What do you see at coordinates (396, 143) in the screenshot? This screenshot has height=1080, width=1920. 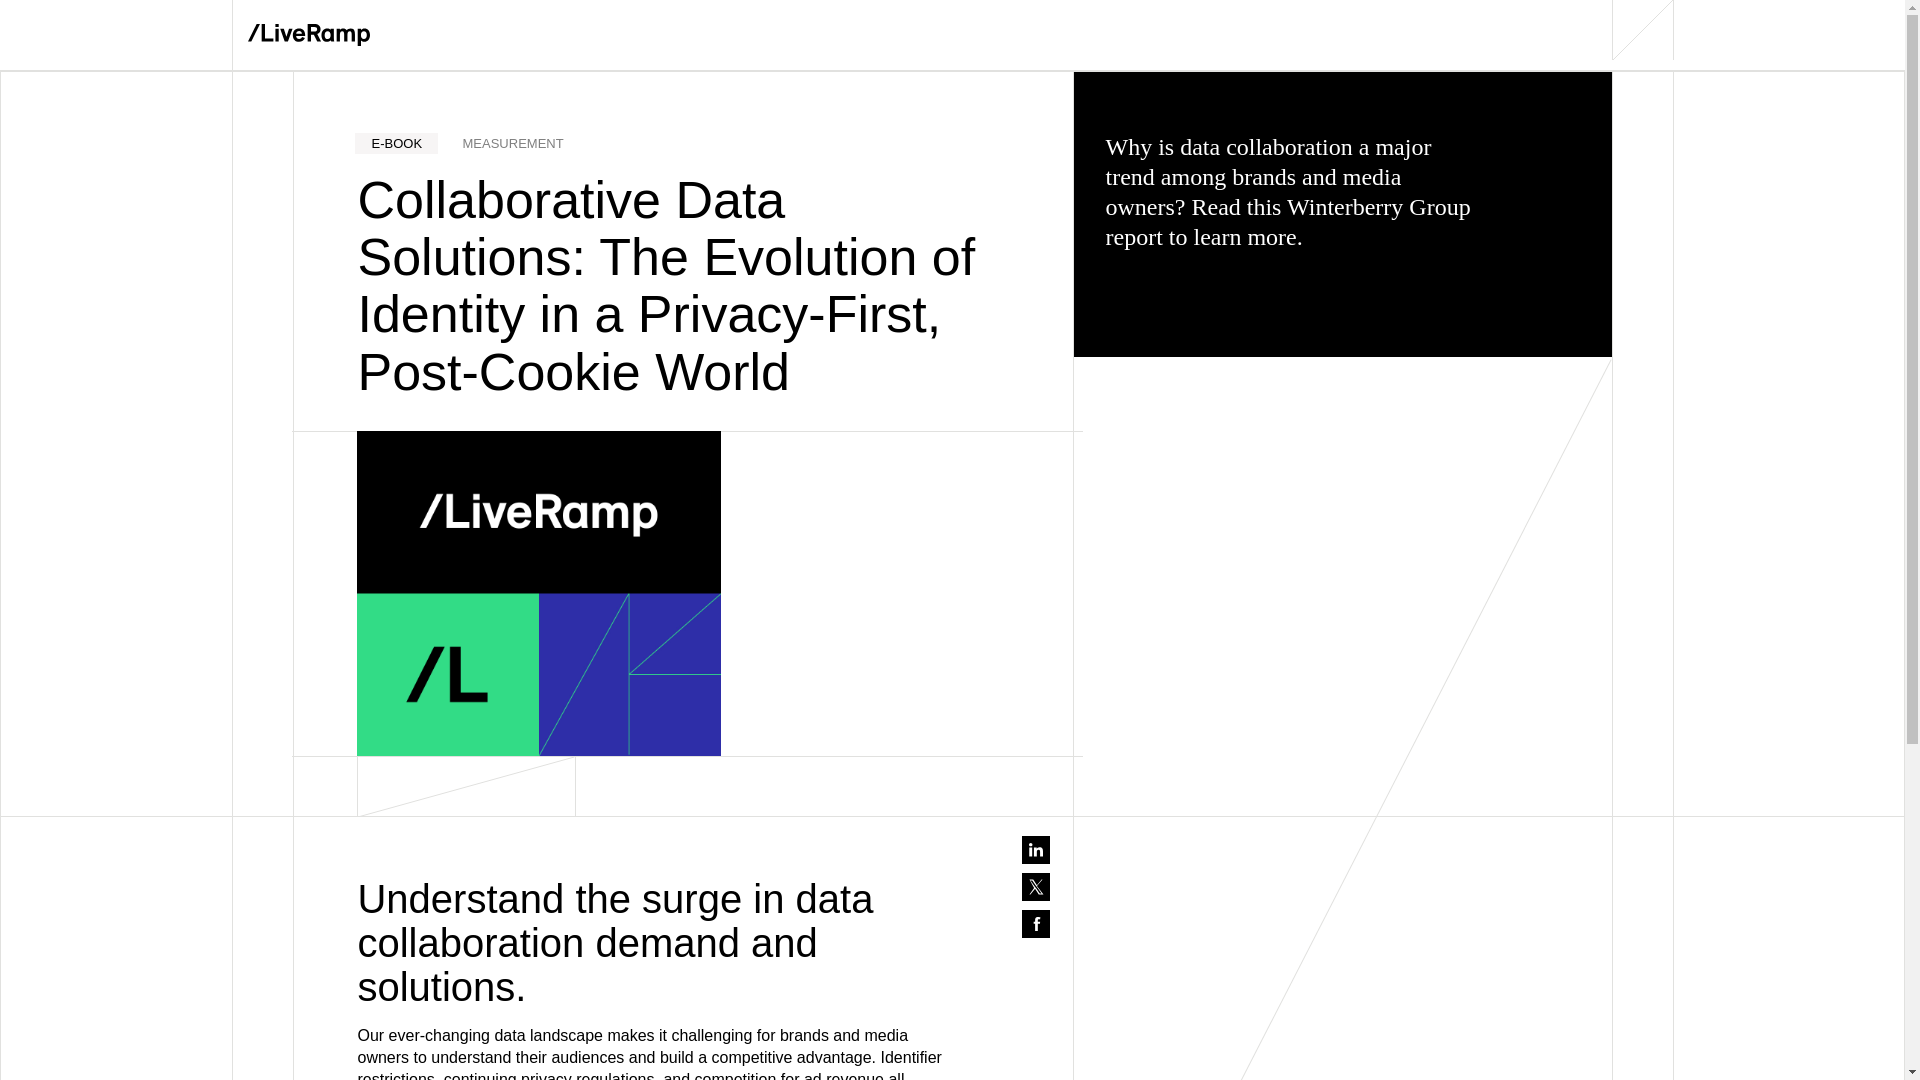 I see `E-BOOK` at bounding box center [396, 143].